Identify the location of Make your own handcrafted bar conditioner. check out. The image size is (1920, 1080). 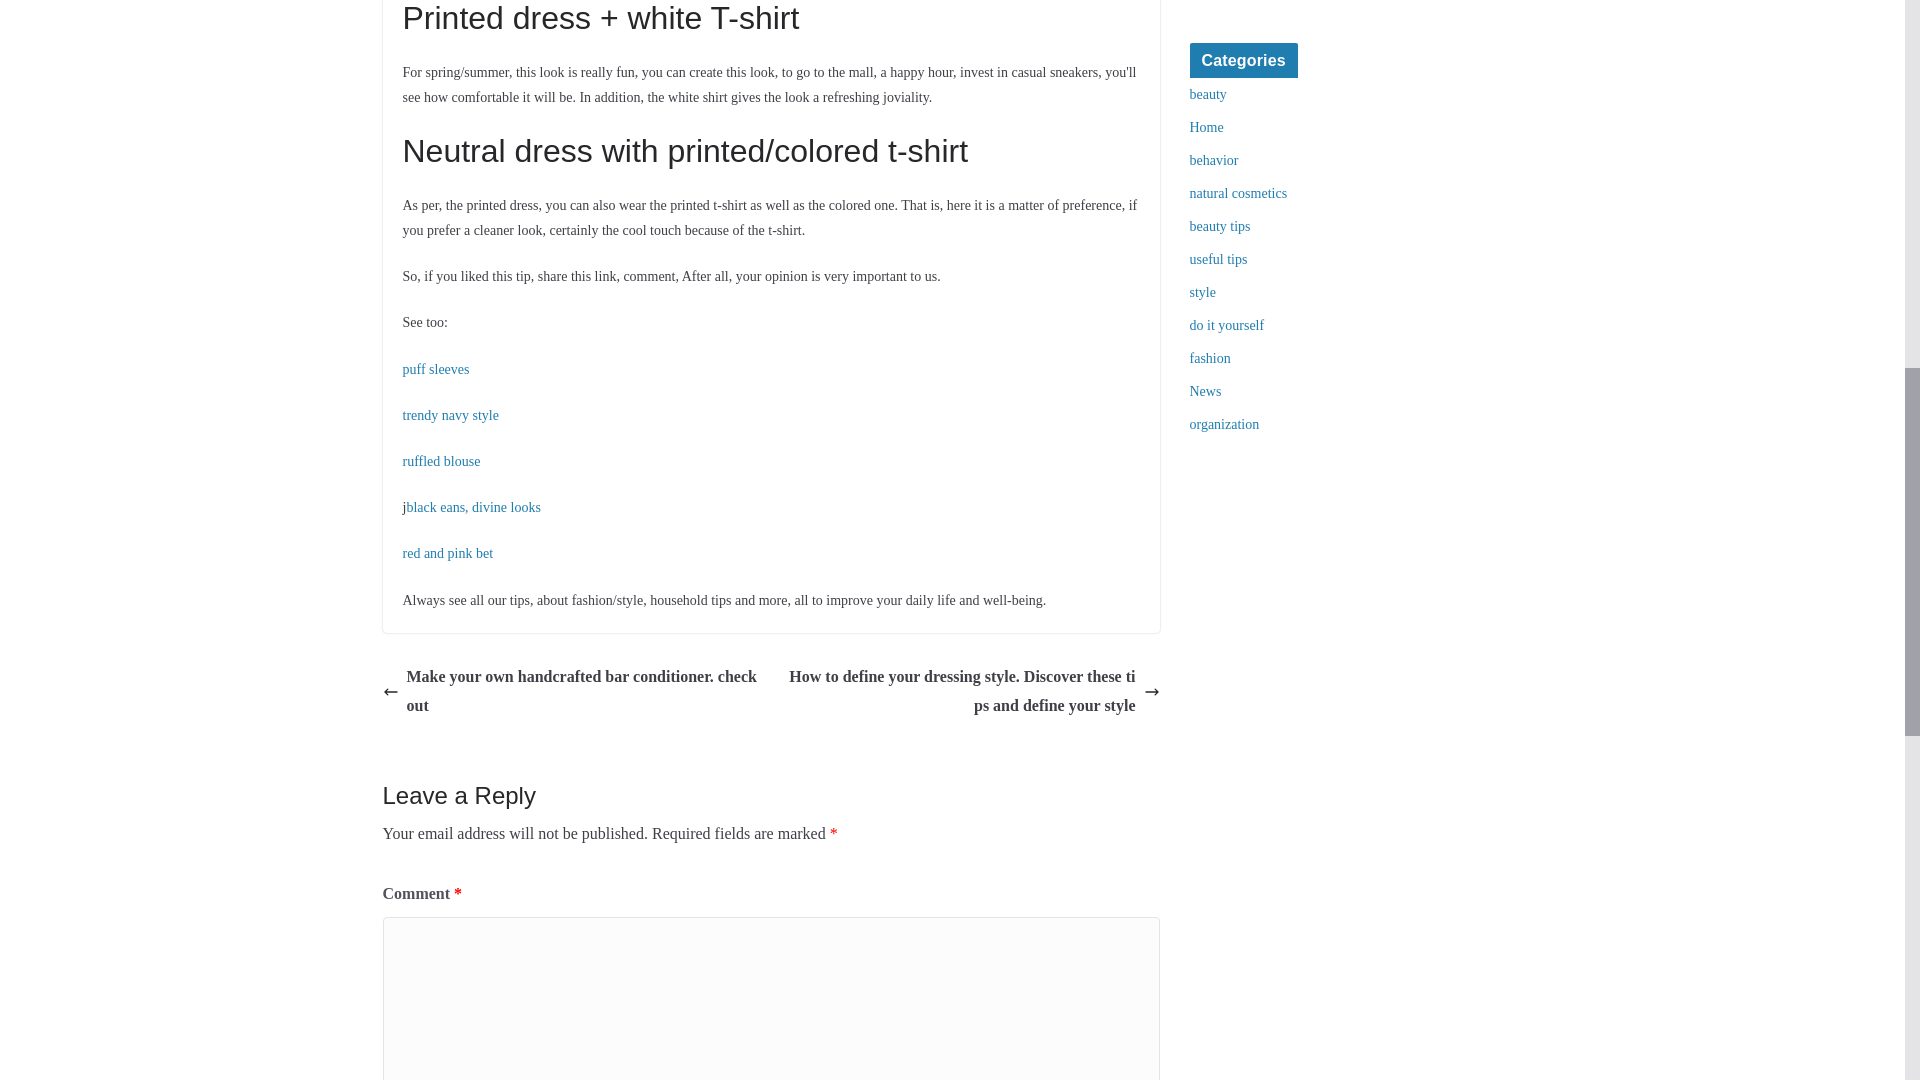
(571, 692).